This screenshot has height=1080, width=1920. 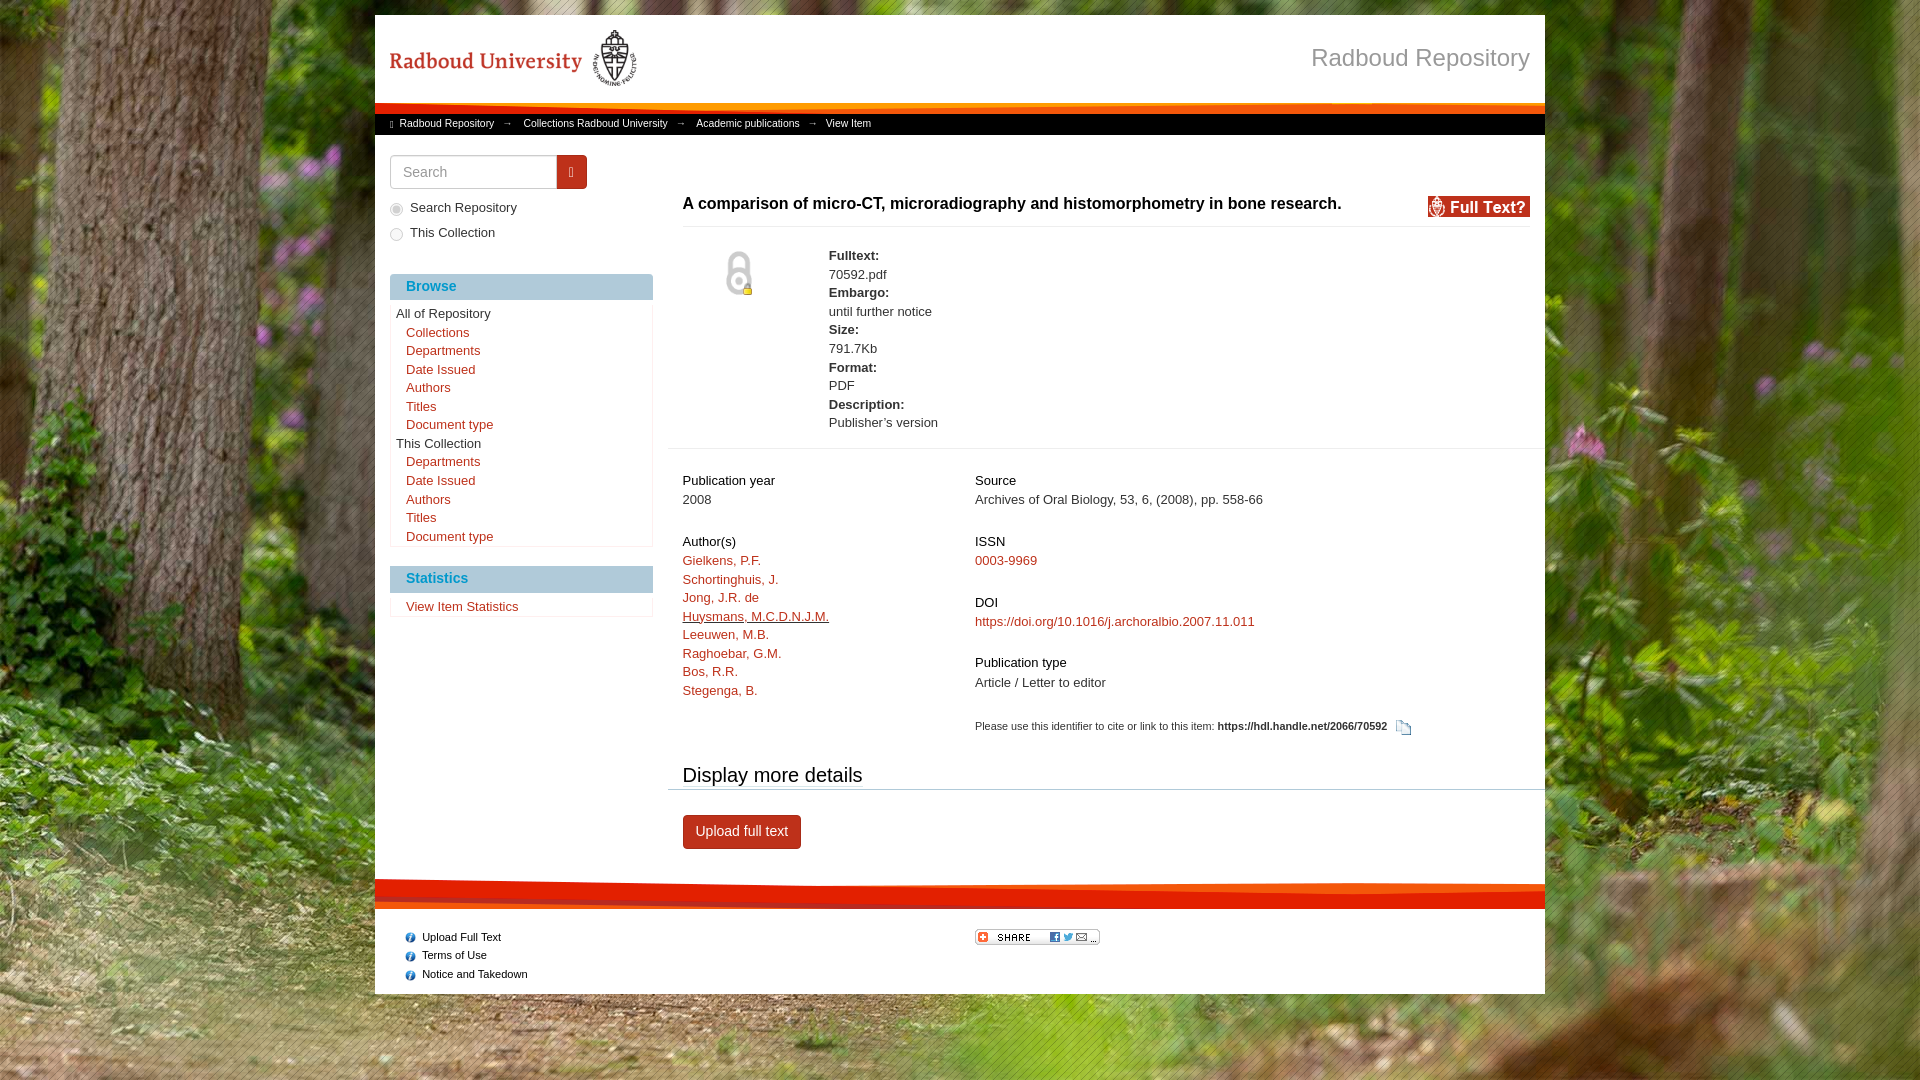 What do you see at coordinates (447, 122) in the screenshot?
I see `Radboud Repository` at bounding box center [447, 122].